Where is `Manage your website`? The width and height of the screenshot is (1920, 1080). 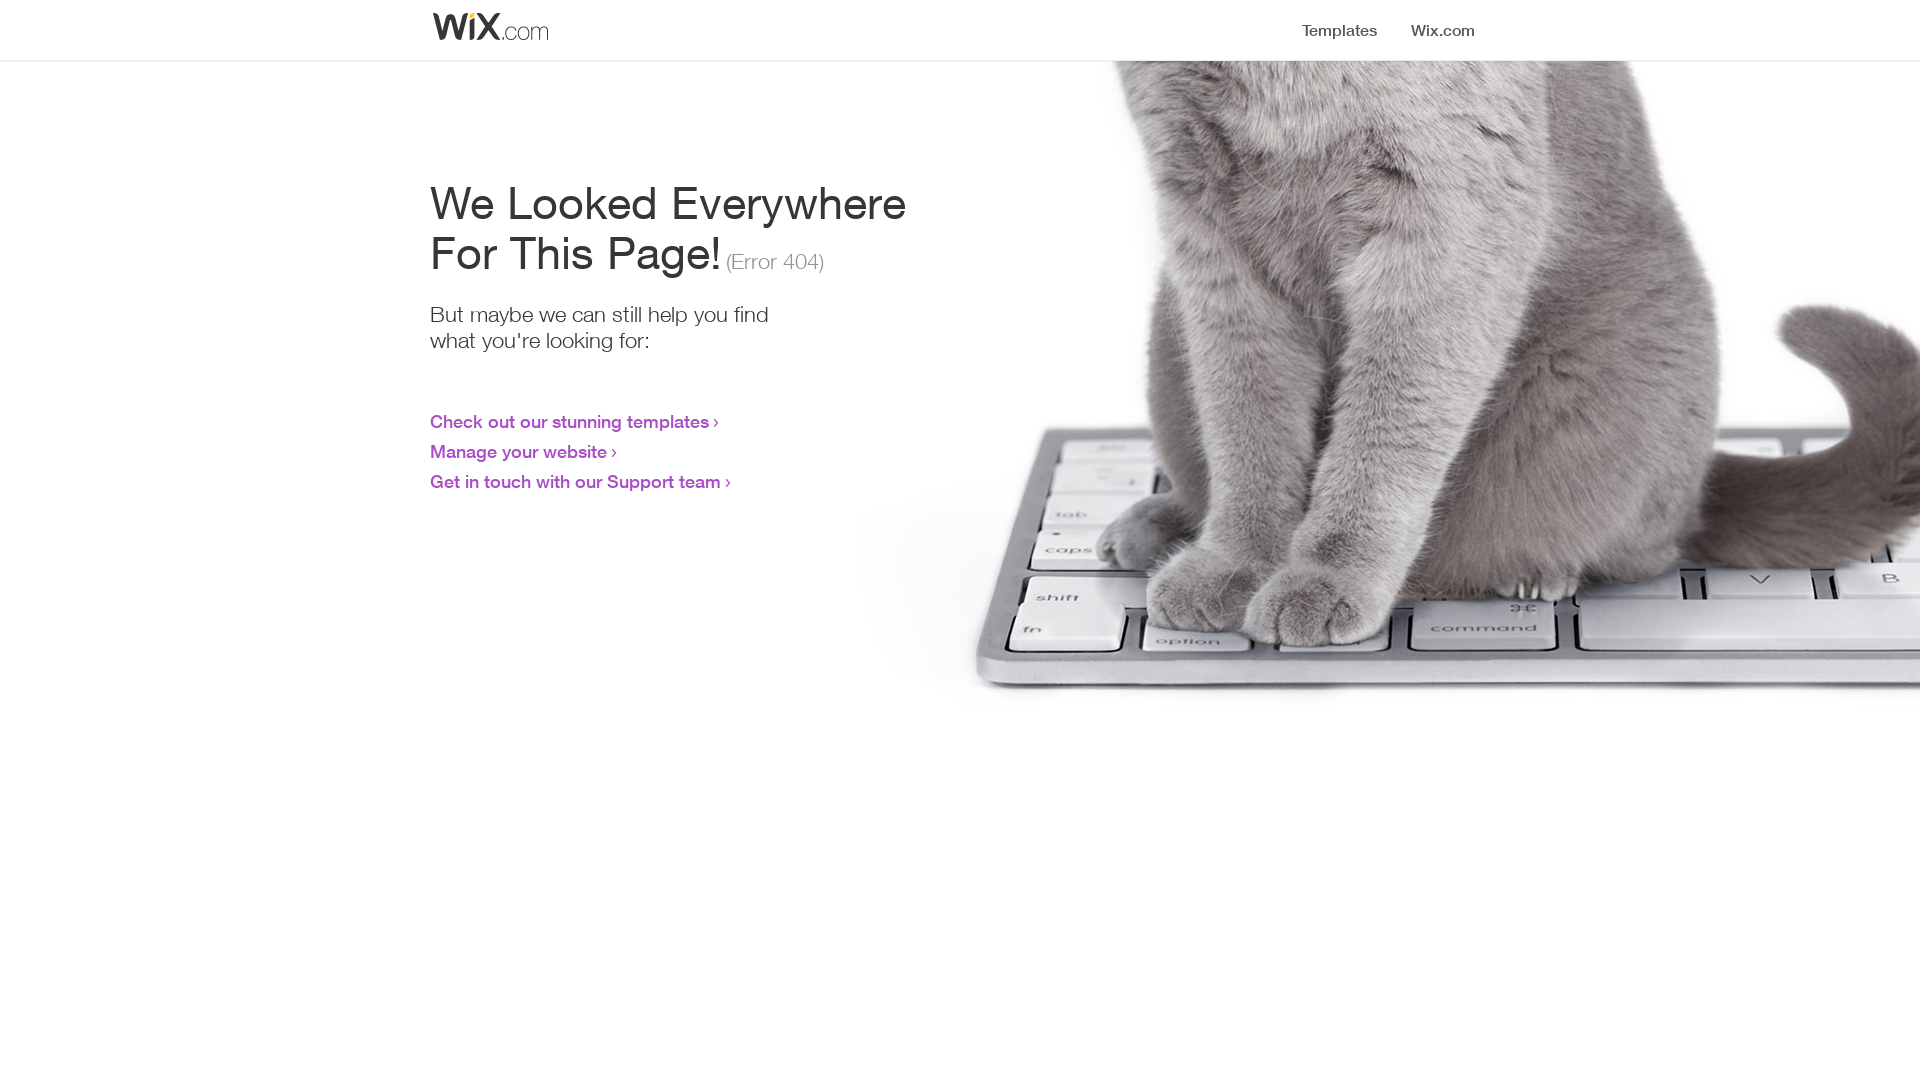 Manage your website is located at coordinates (518, 451).